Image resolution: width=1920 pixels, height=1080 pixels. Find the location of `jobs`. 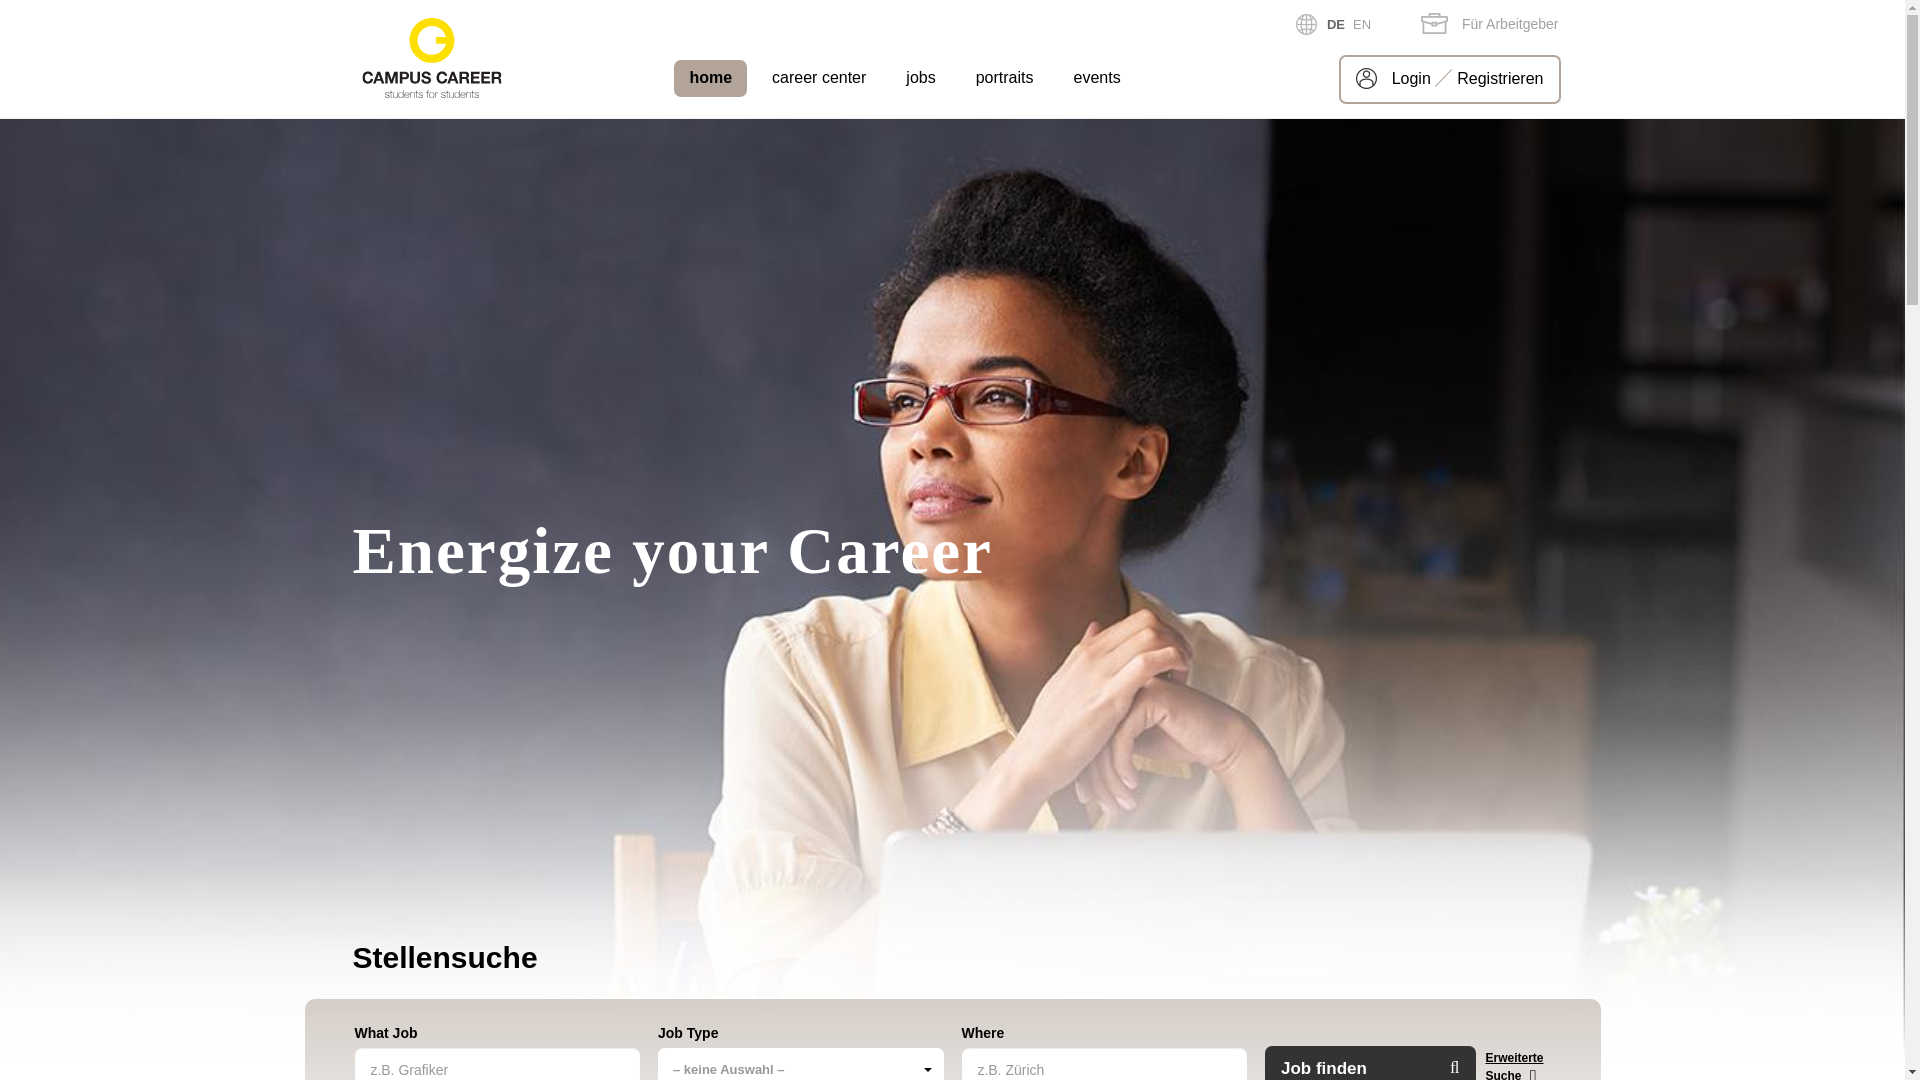

jobs is located at coordinates (920, 78).